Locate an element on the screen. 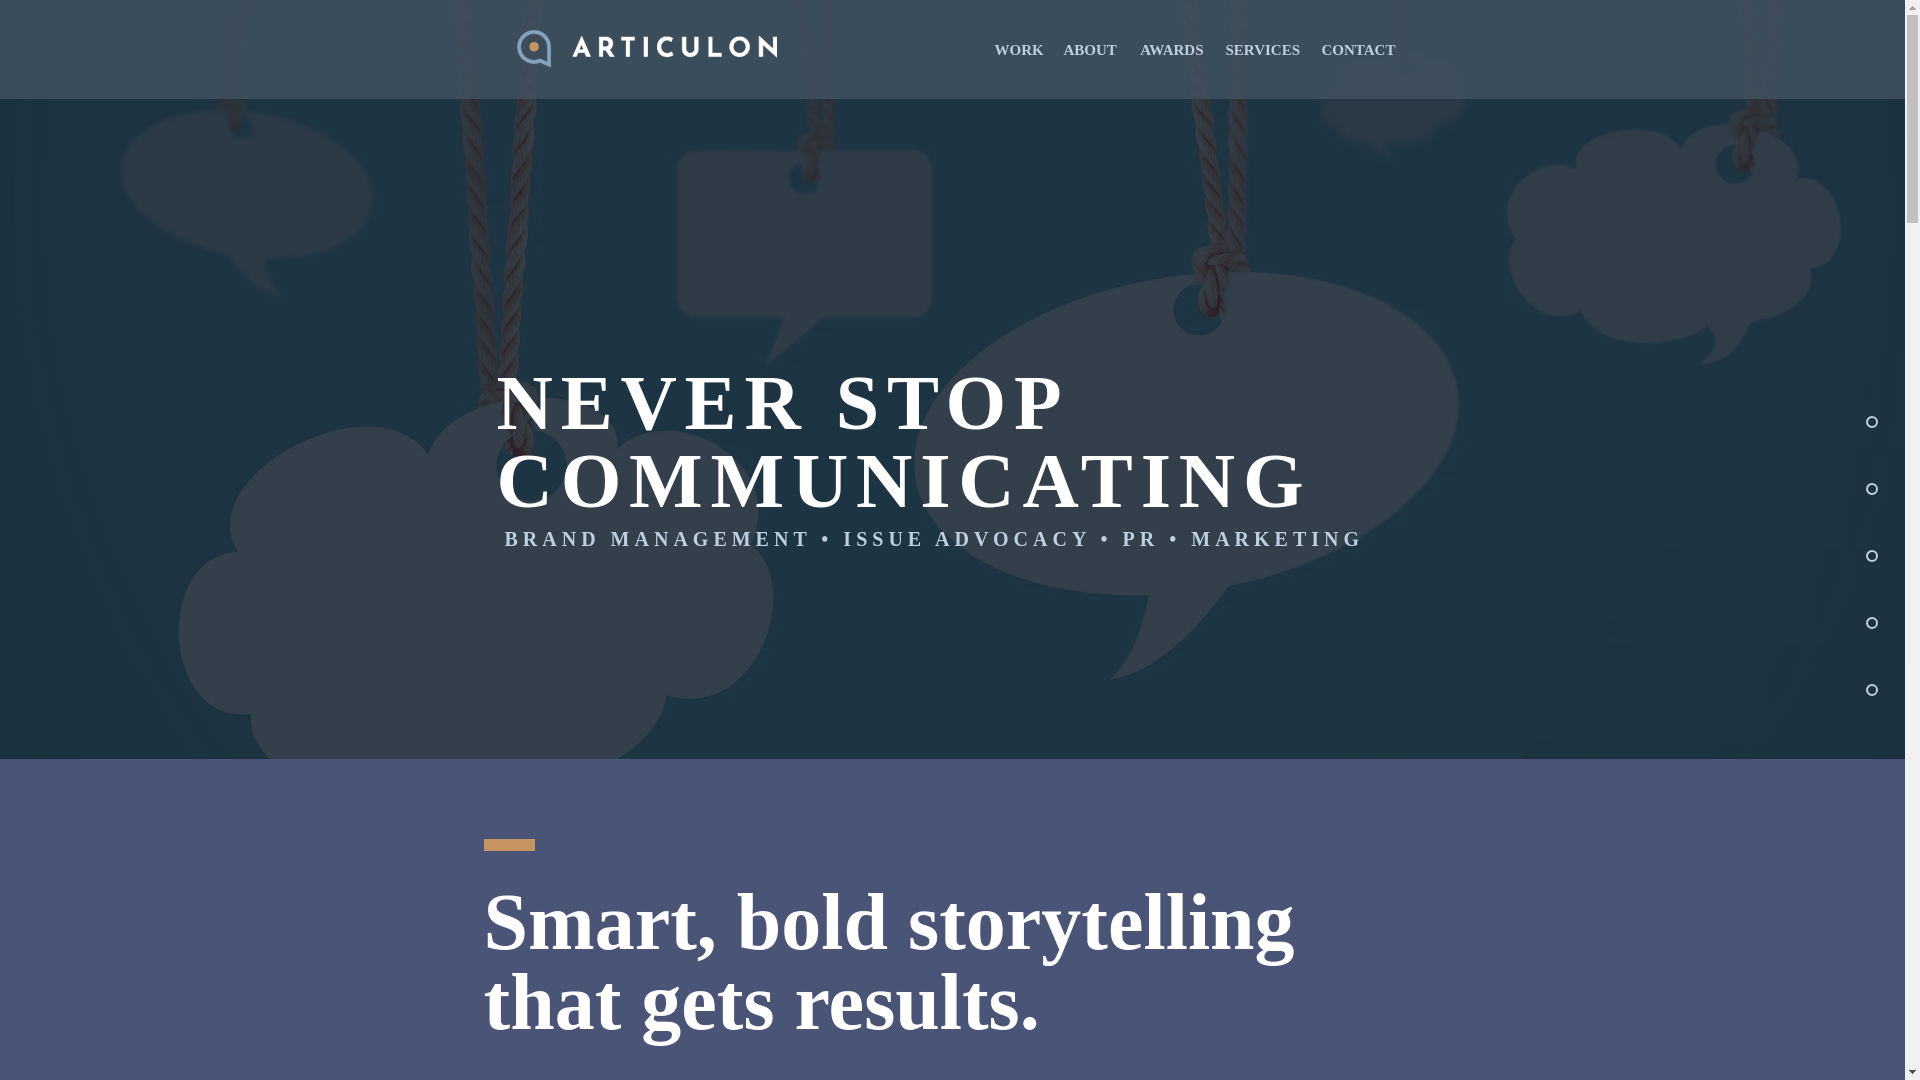 This screenshot has height=1080, width=1920. WORK is located at coordinates (1018, 50).